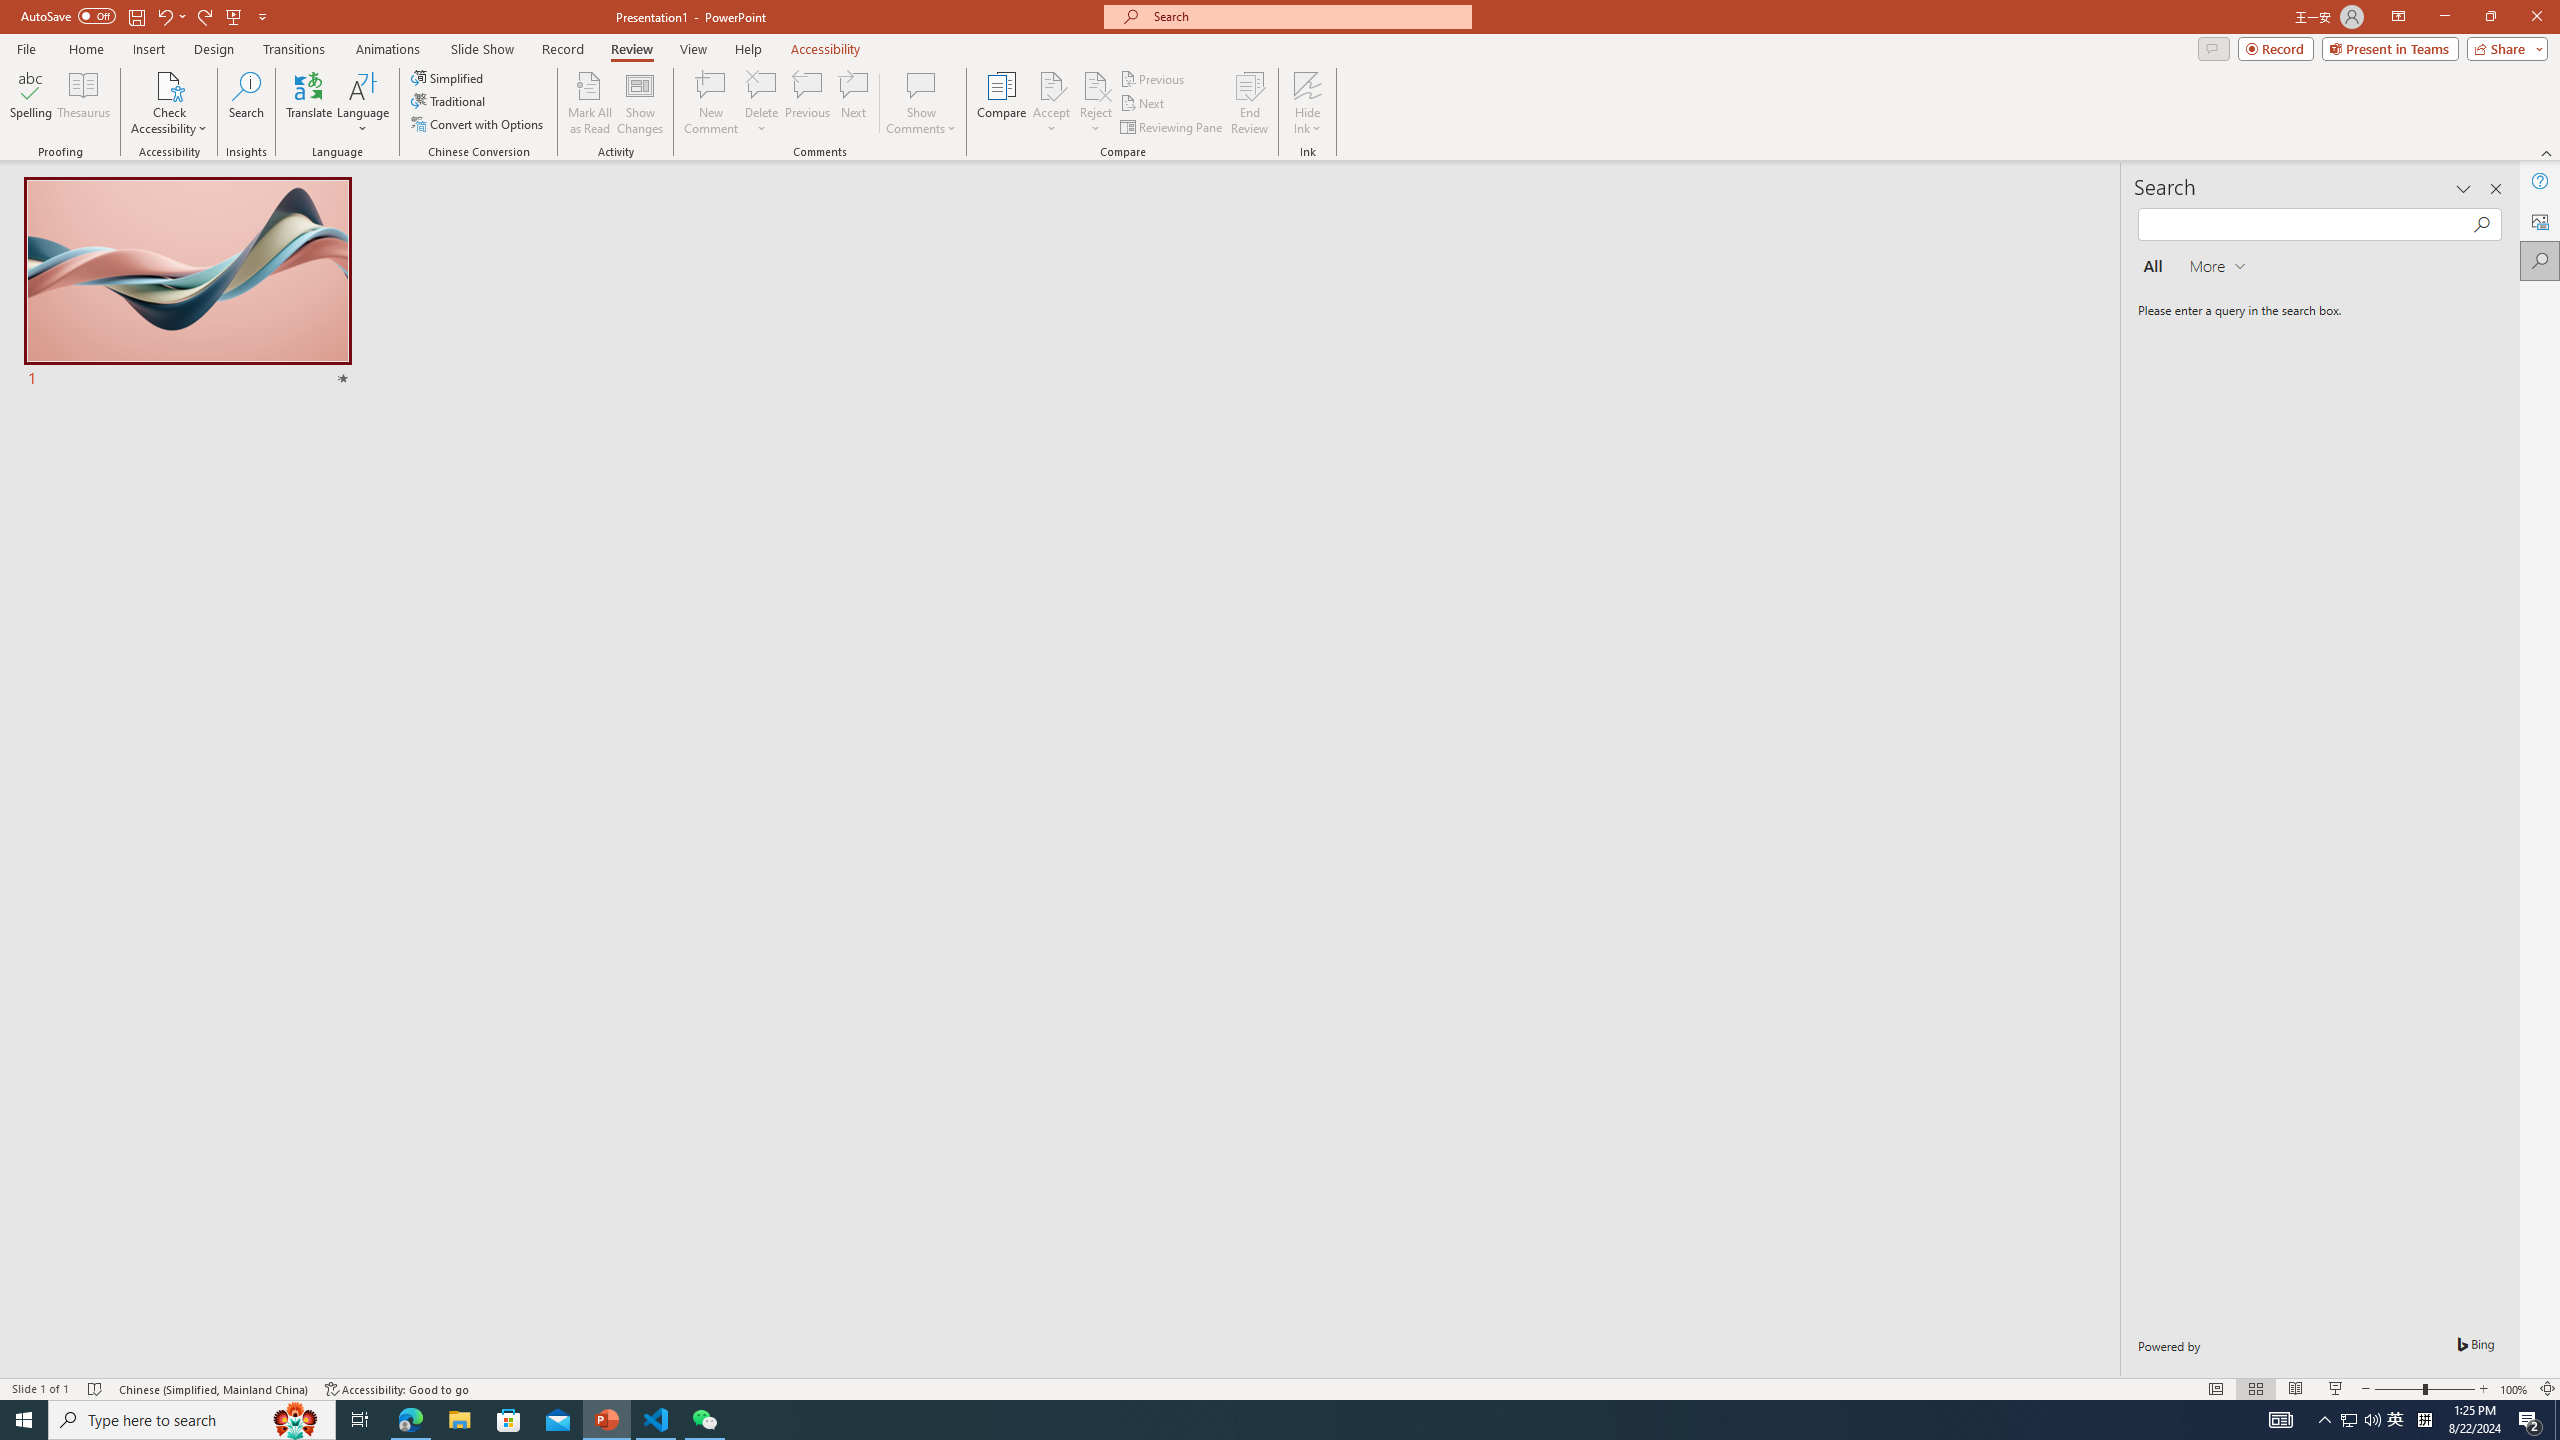  Describe the element at coordinates (478, 124) in the screenshot. I see `Convert with Options...` at that location.